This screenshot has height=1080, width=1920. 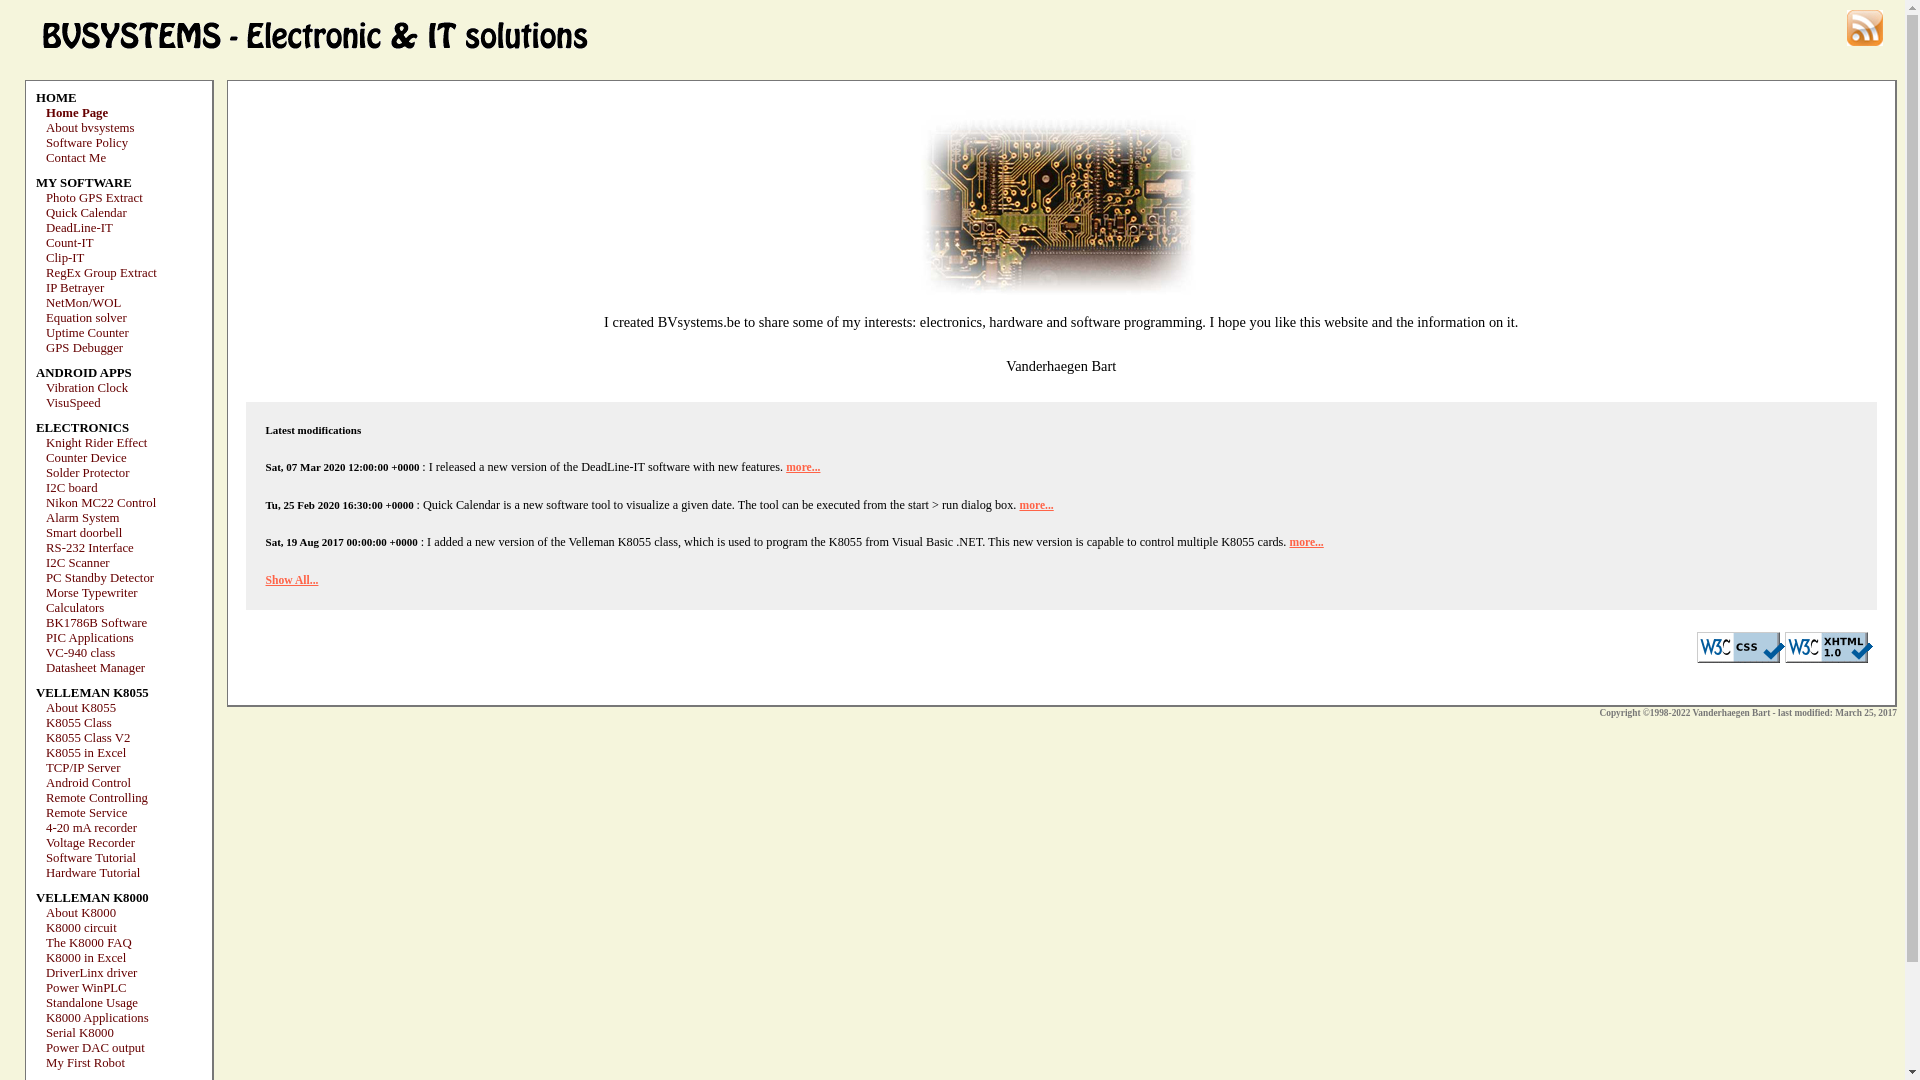 I want to click on Quick Calendar, so click(x=86, y=213).